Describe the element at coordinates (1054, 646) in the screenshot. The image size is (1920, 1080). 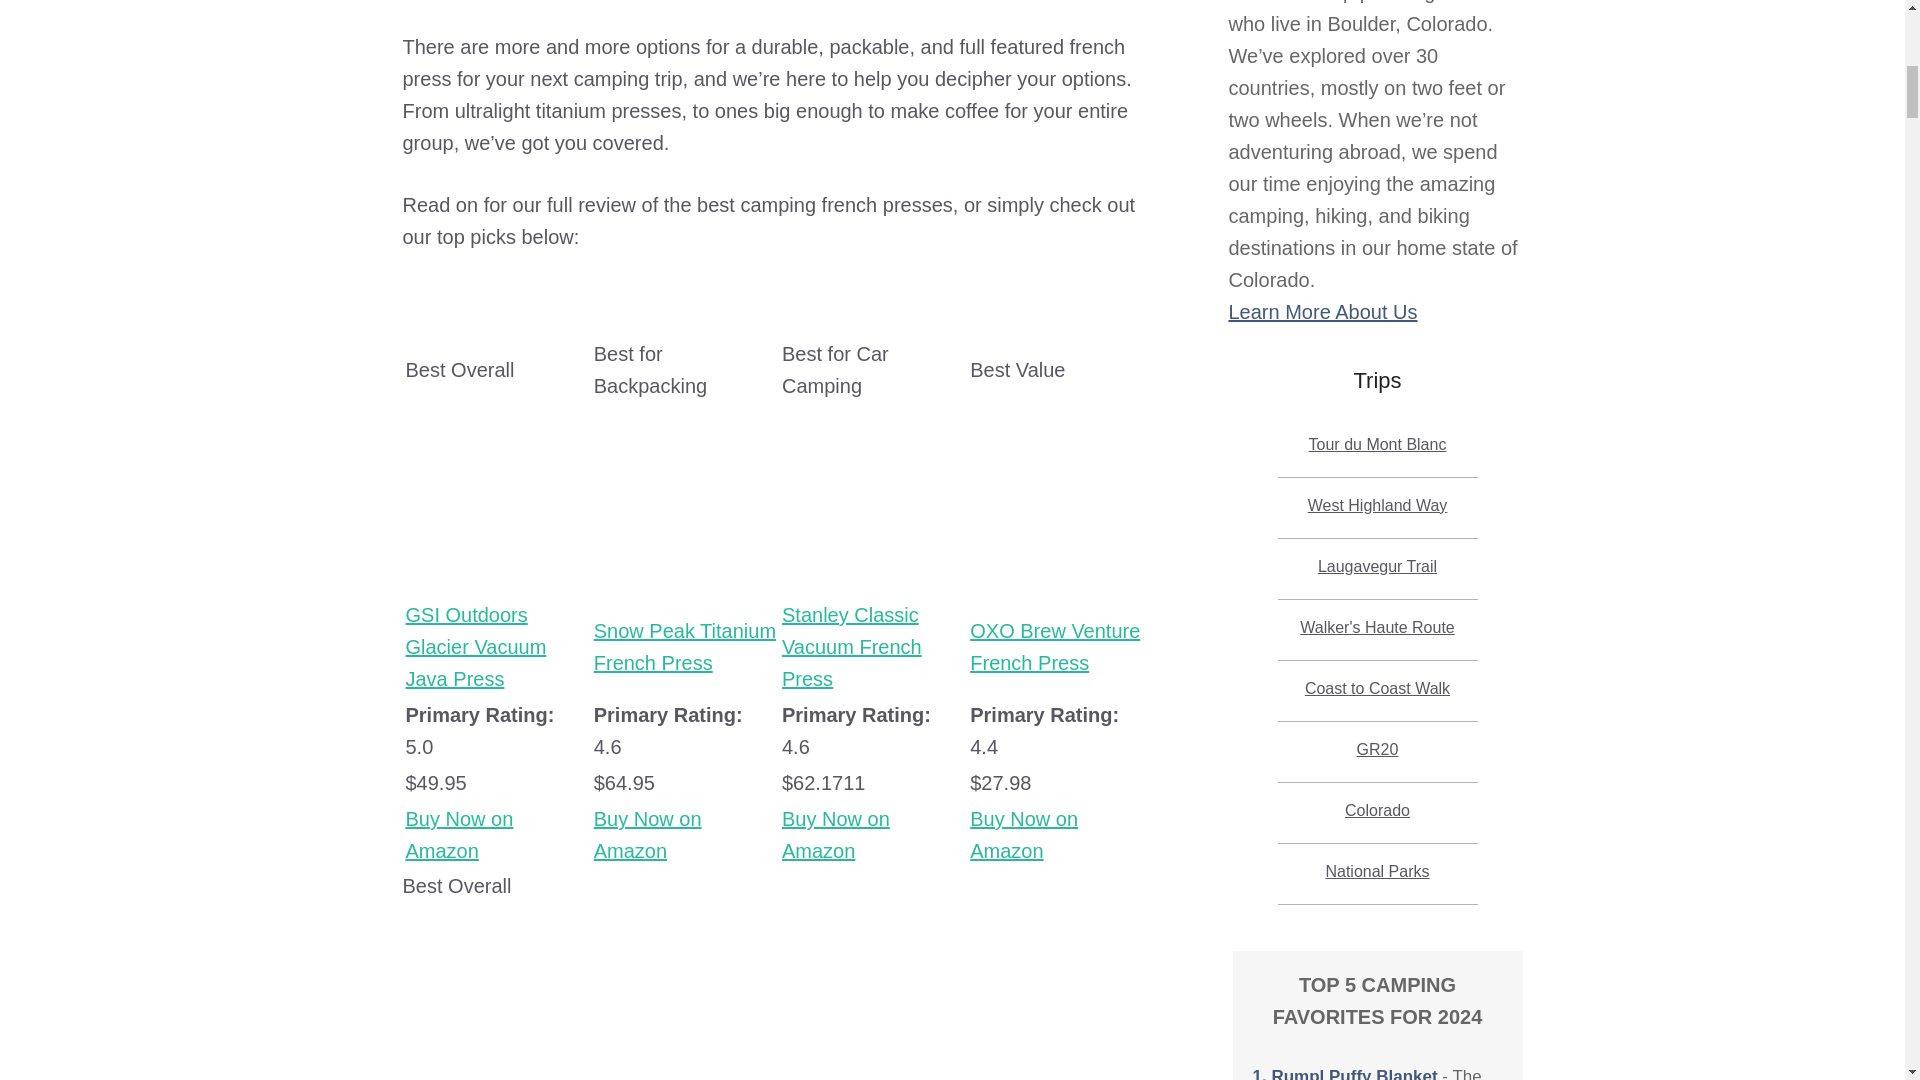
I see `OXO Brew Venture French Press` at that location.